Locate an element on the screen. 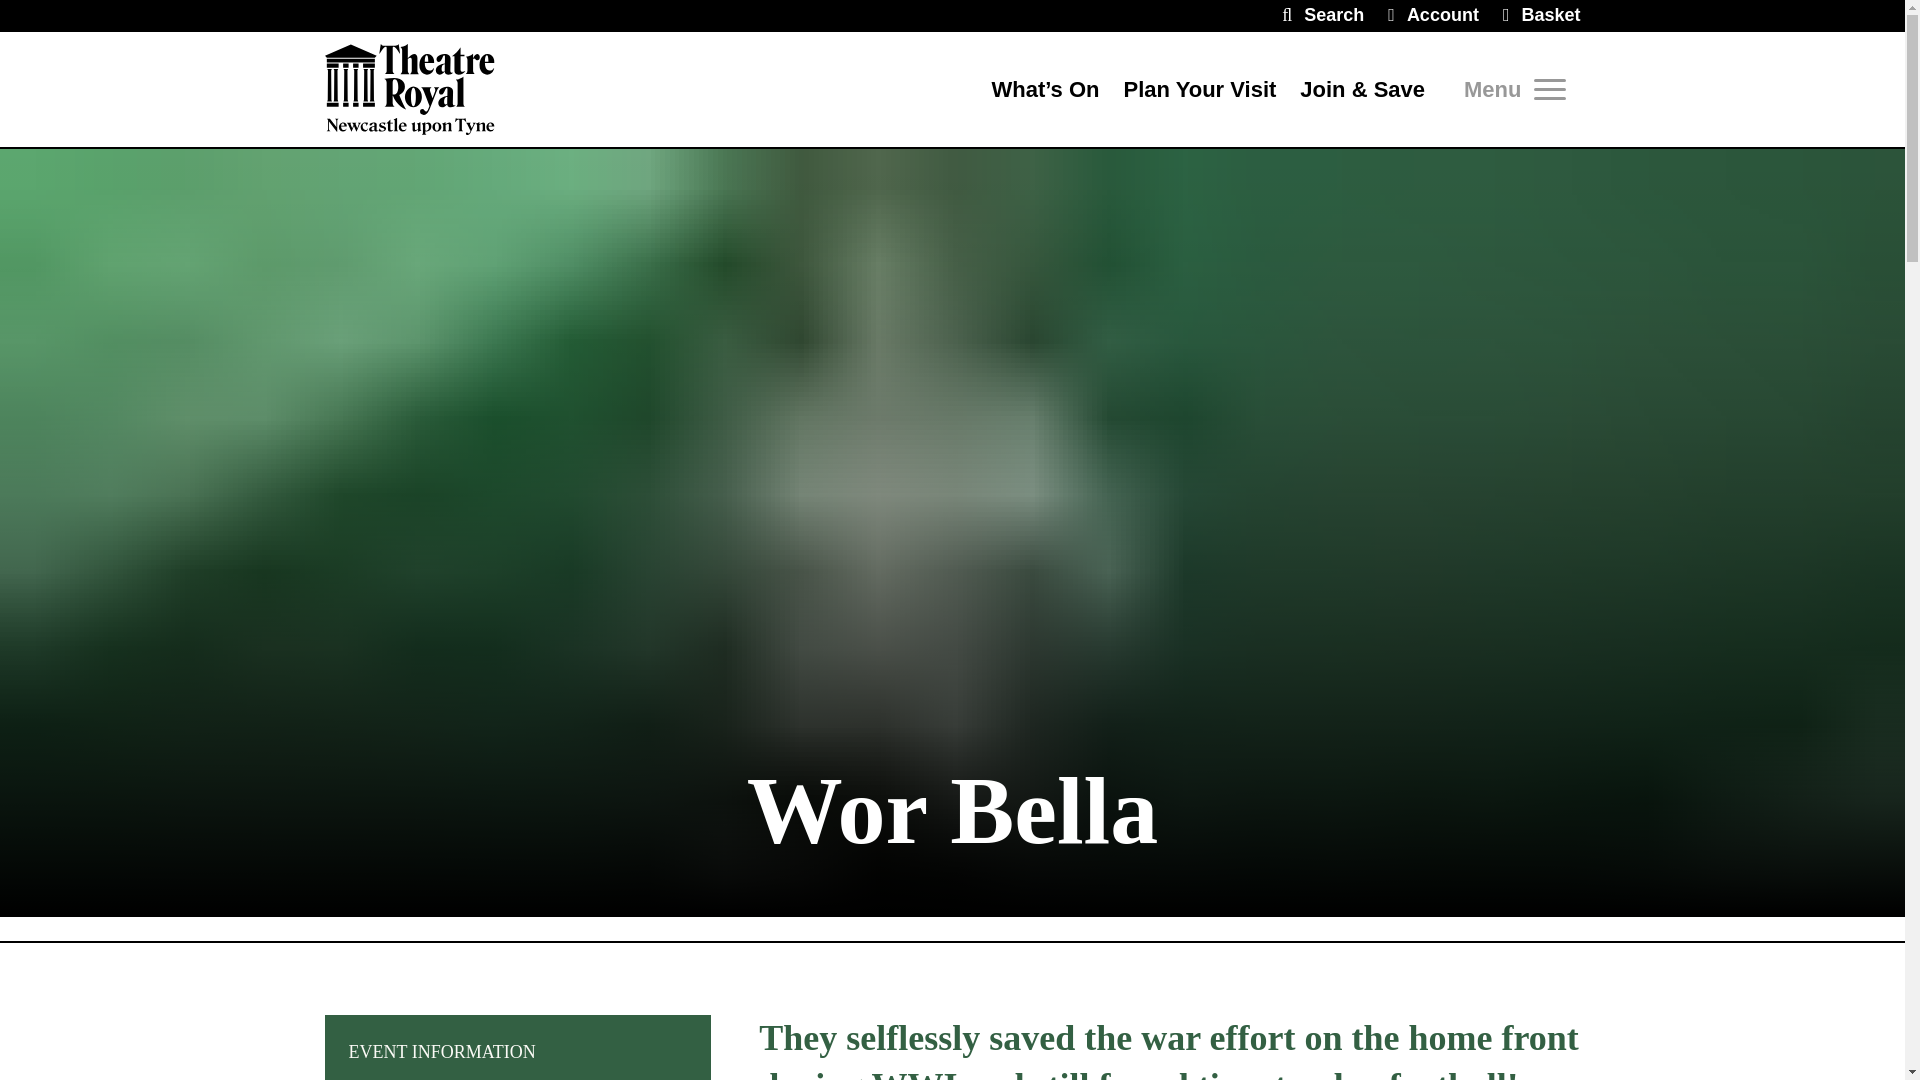  Plan Your Visit is located at coordinates (1200, 89).